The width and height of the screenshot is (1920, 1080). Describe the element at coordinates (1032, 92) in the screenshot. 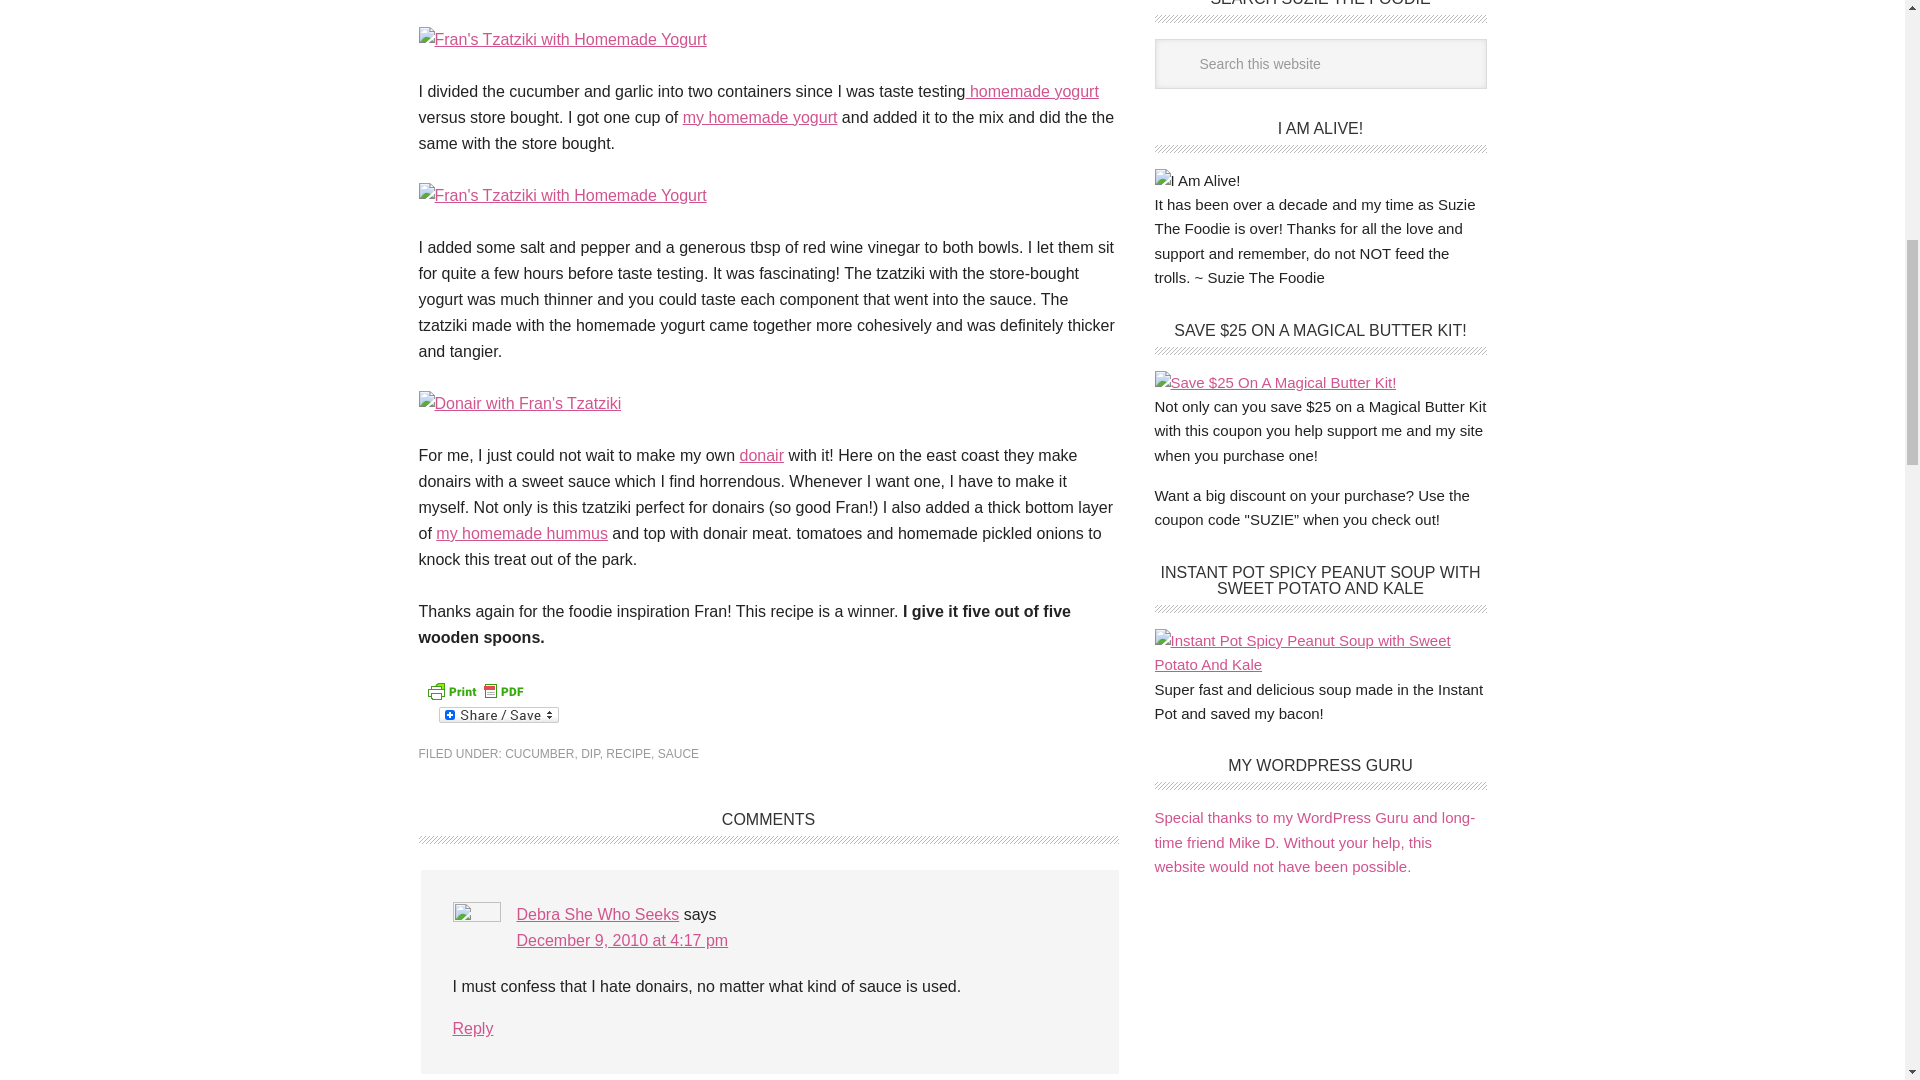

I see `homemade yogurt` at that location.